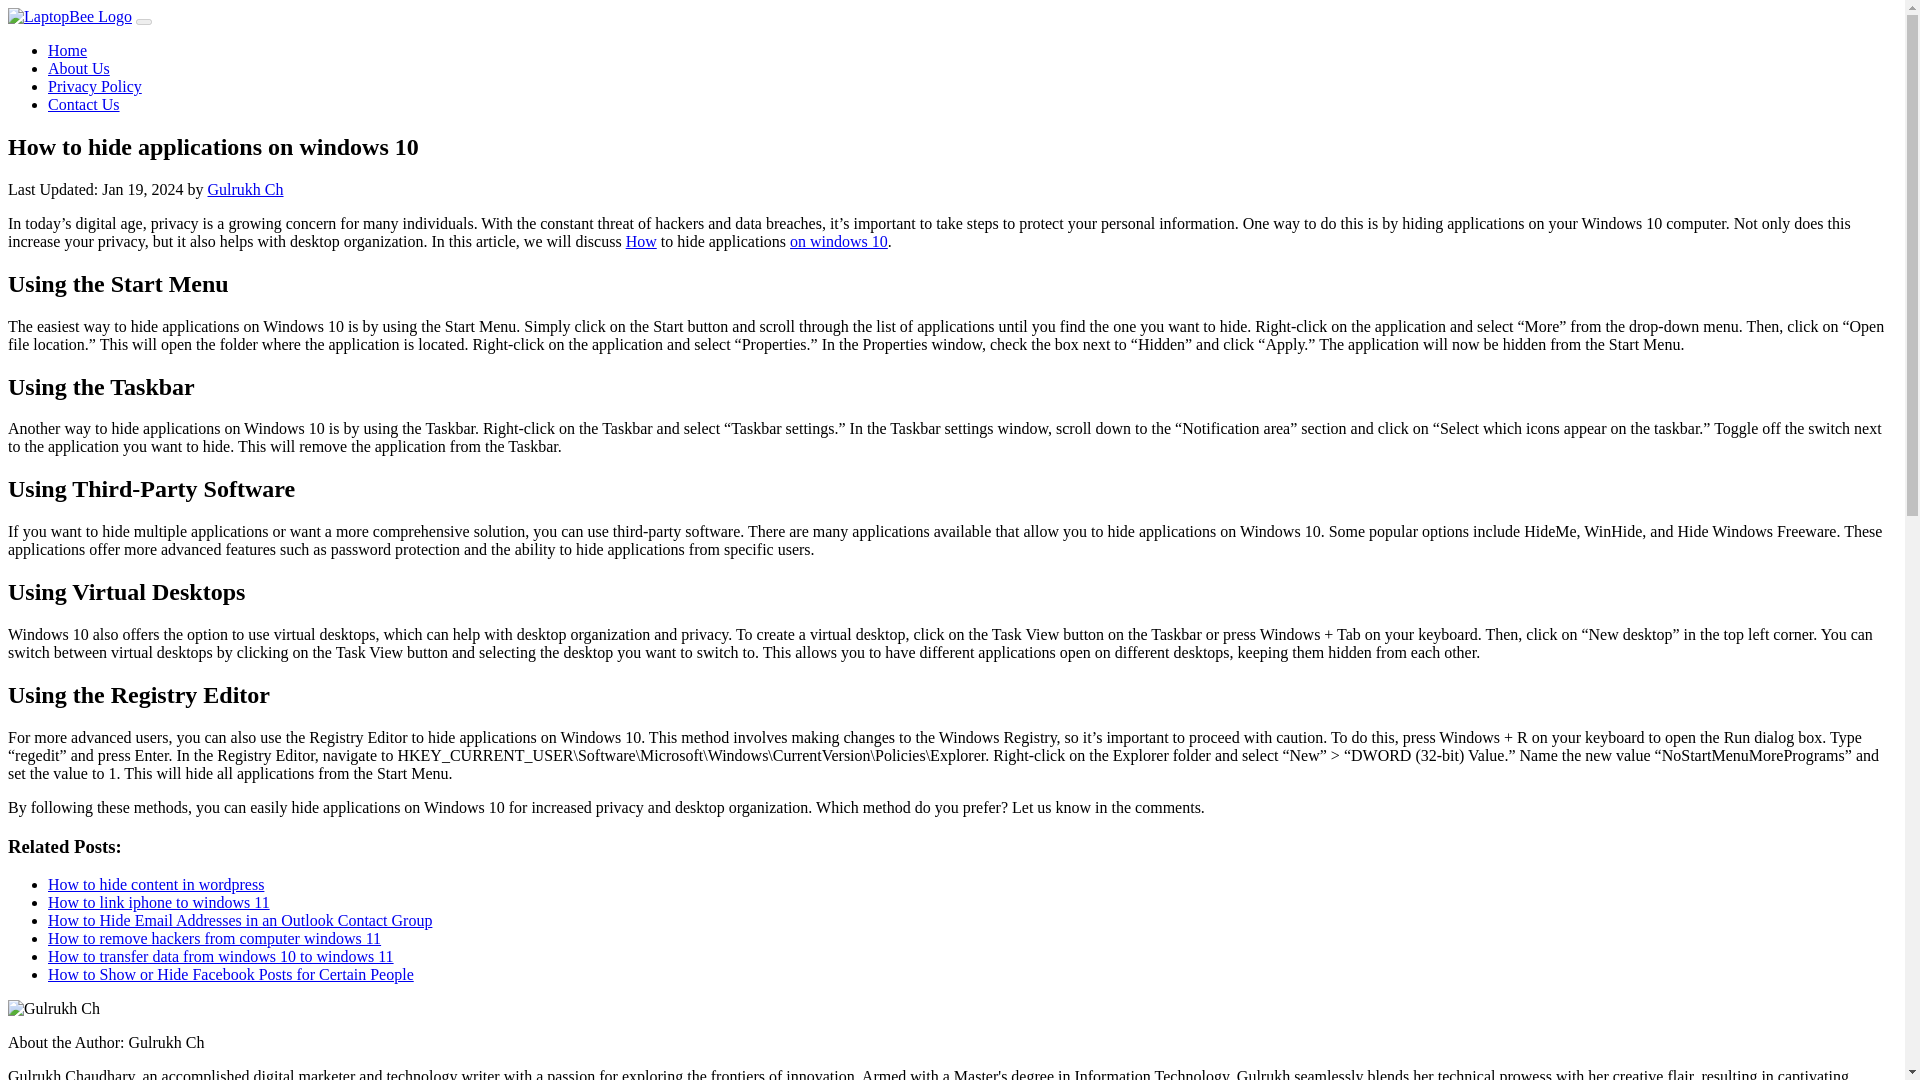 Image resolution: width=1920 pixels, height=1080 pixels. Describe the element at coordinates (159, 902) in the screenshot. I see `How to link iphone to windows 11` at that location.